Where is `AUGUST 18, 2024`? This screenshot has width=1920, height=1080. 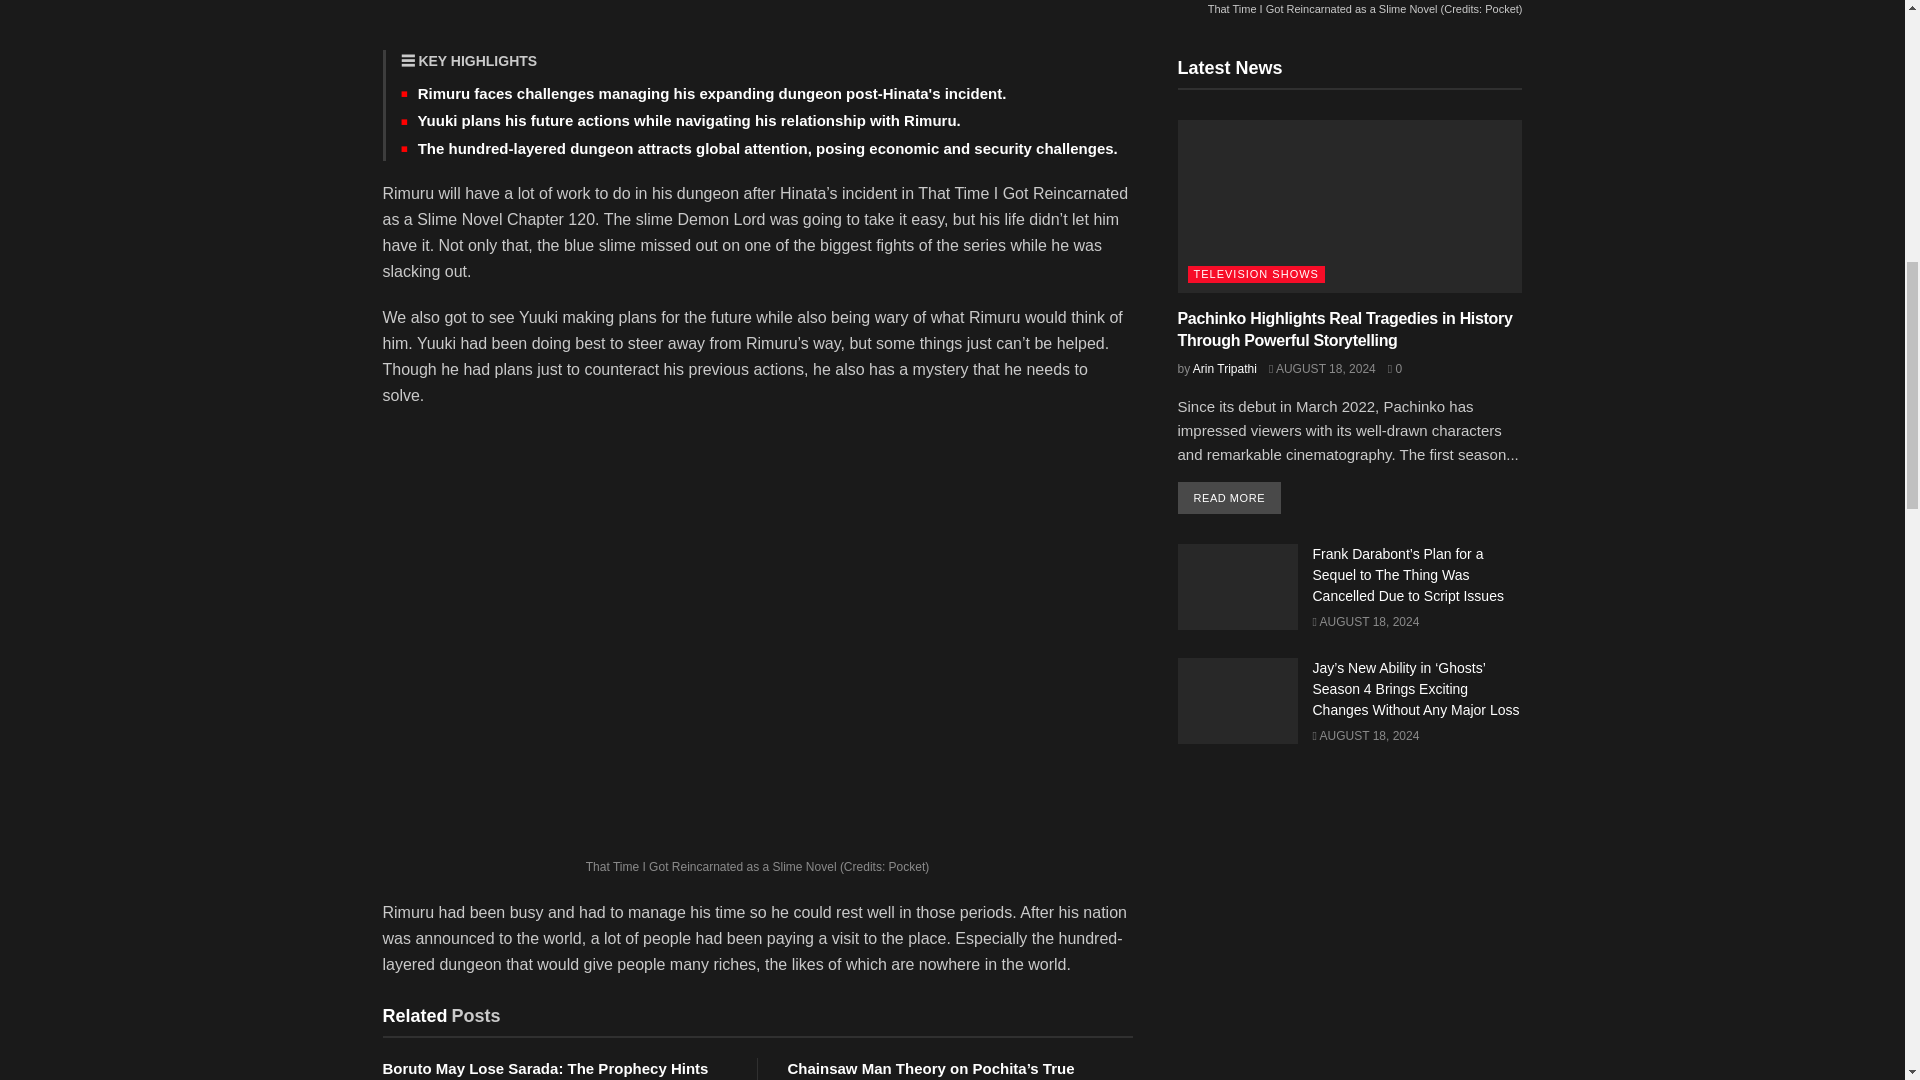
AUGUST 18, 2024 is located at coordinates (1322, 368).